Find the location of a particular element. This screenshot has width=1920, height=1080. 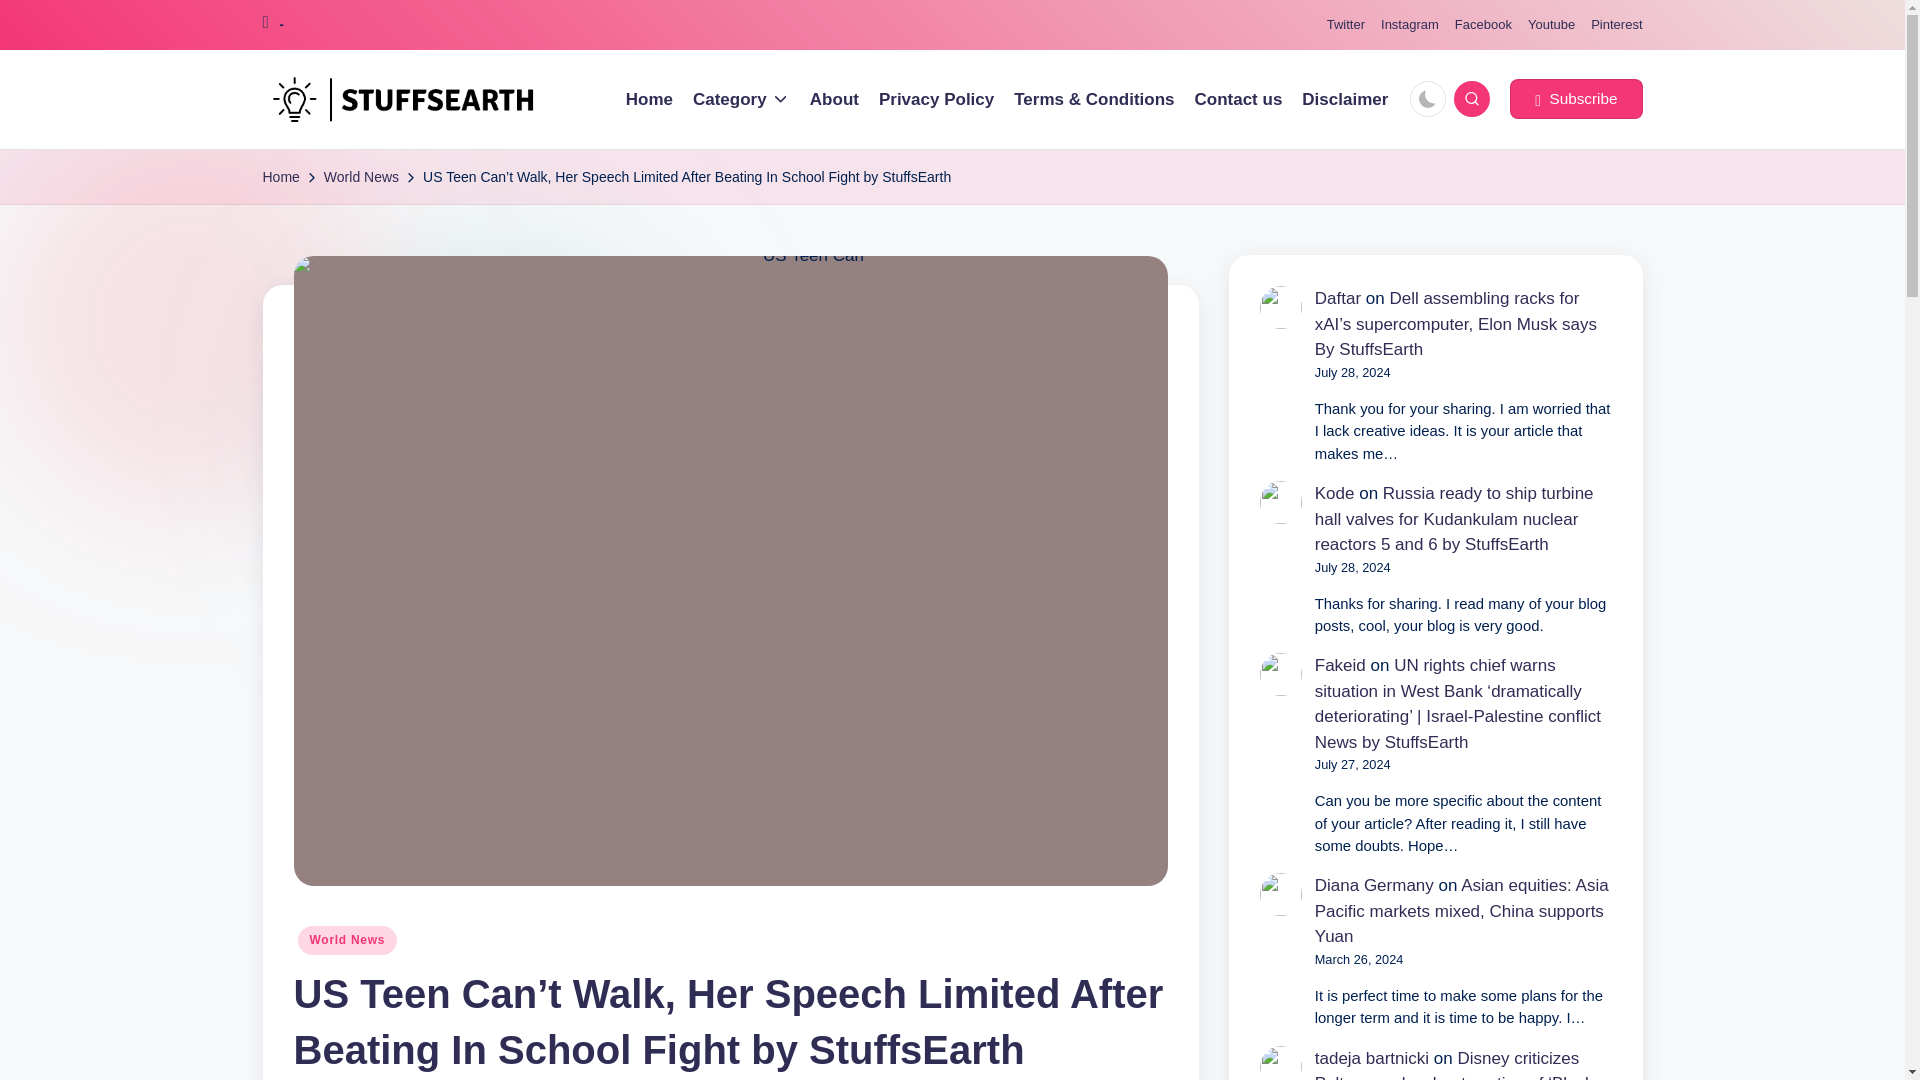

Disclaimer is located at coordinates (1344, 100).